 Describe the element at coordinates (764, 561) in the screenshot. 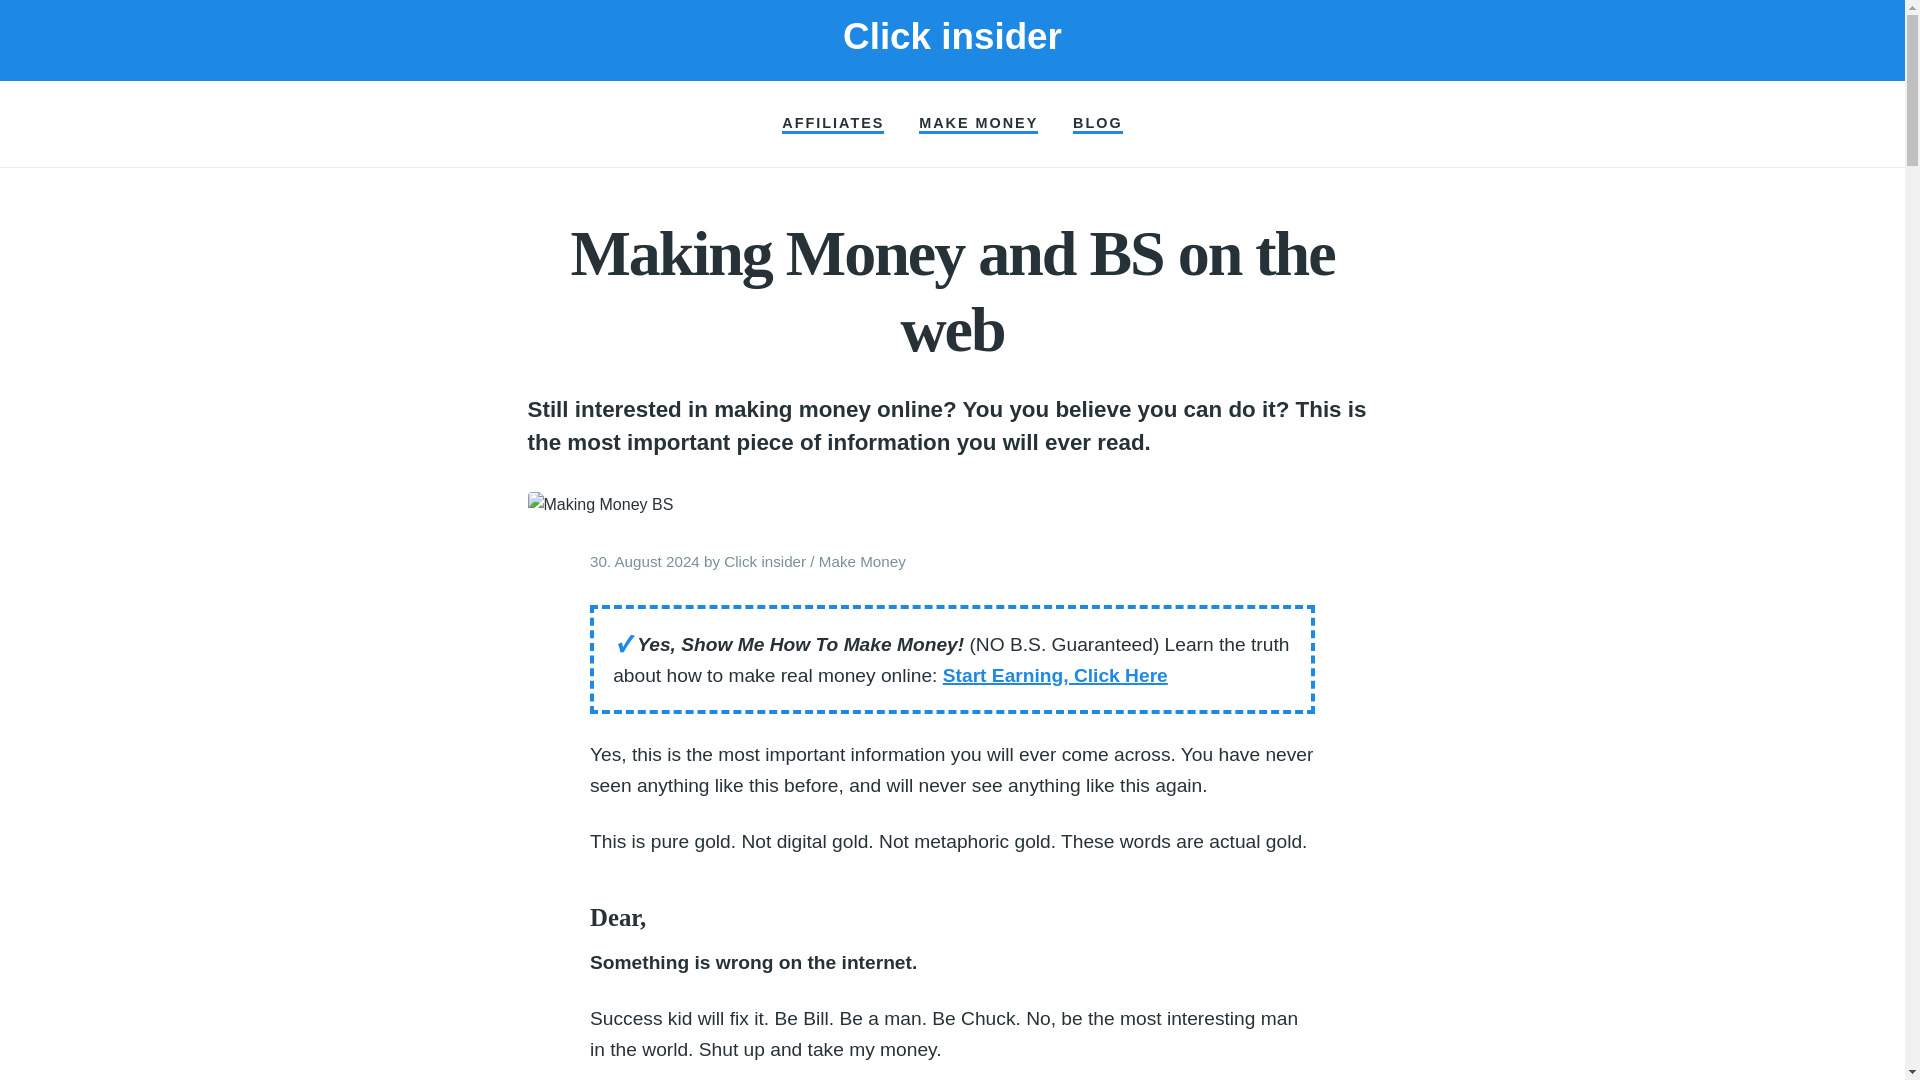

I see `Click insider` at that location.